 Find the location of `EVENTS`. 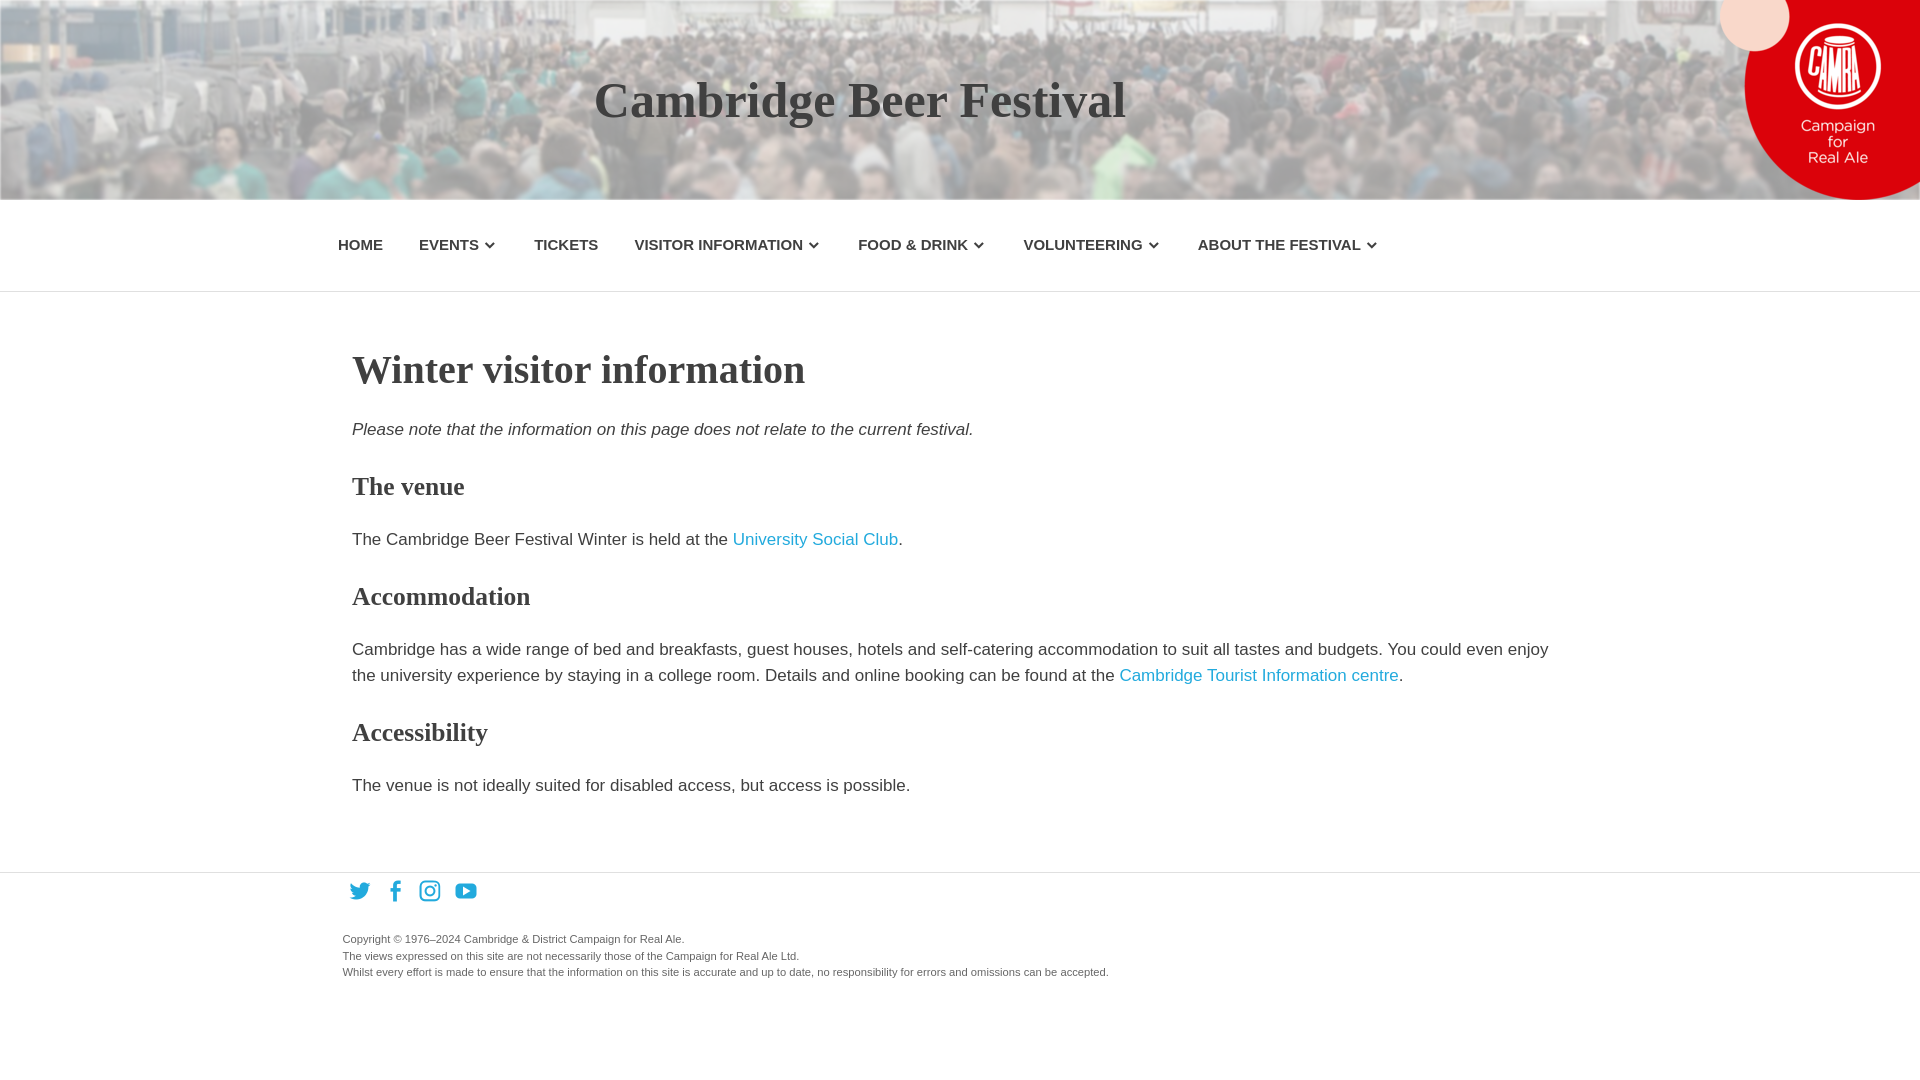

EVENTS is located at coordinates (458, 246).